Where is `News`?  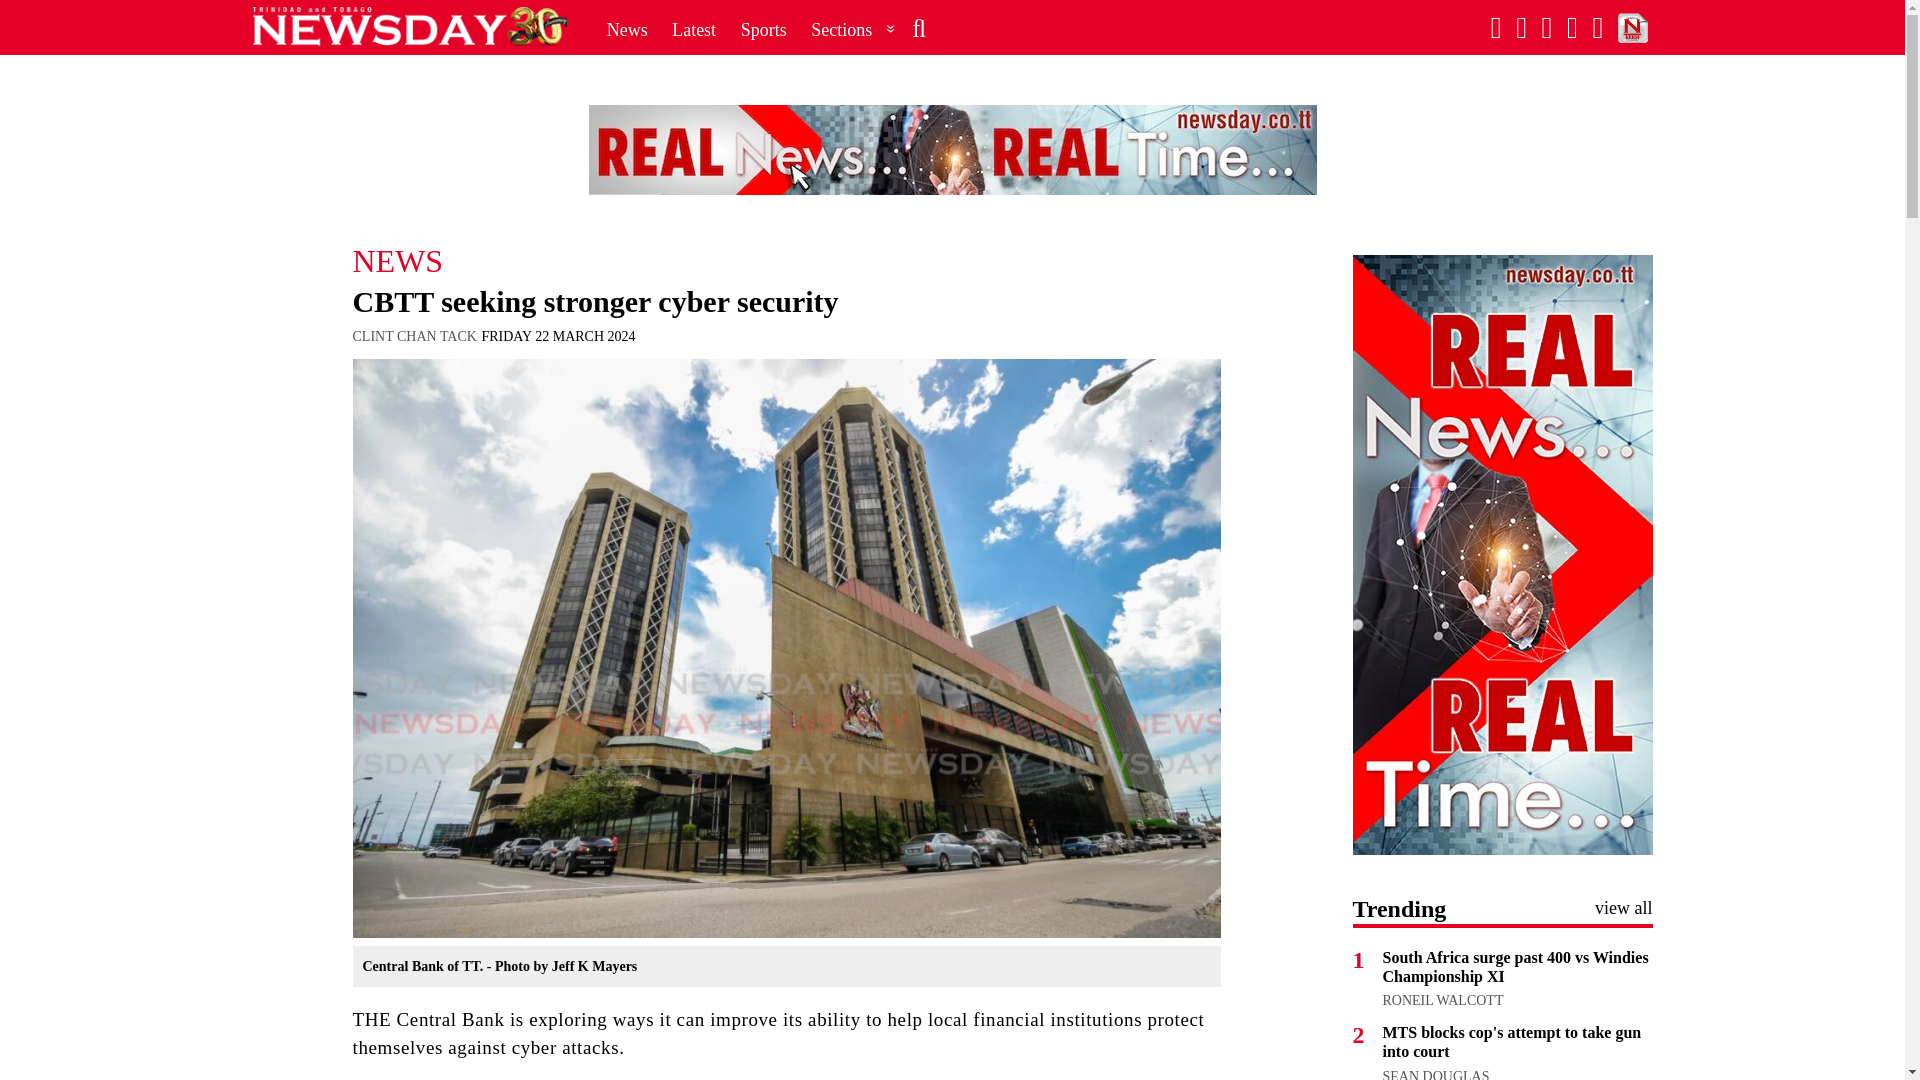 News is located at coordinates (628, 29).